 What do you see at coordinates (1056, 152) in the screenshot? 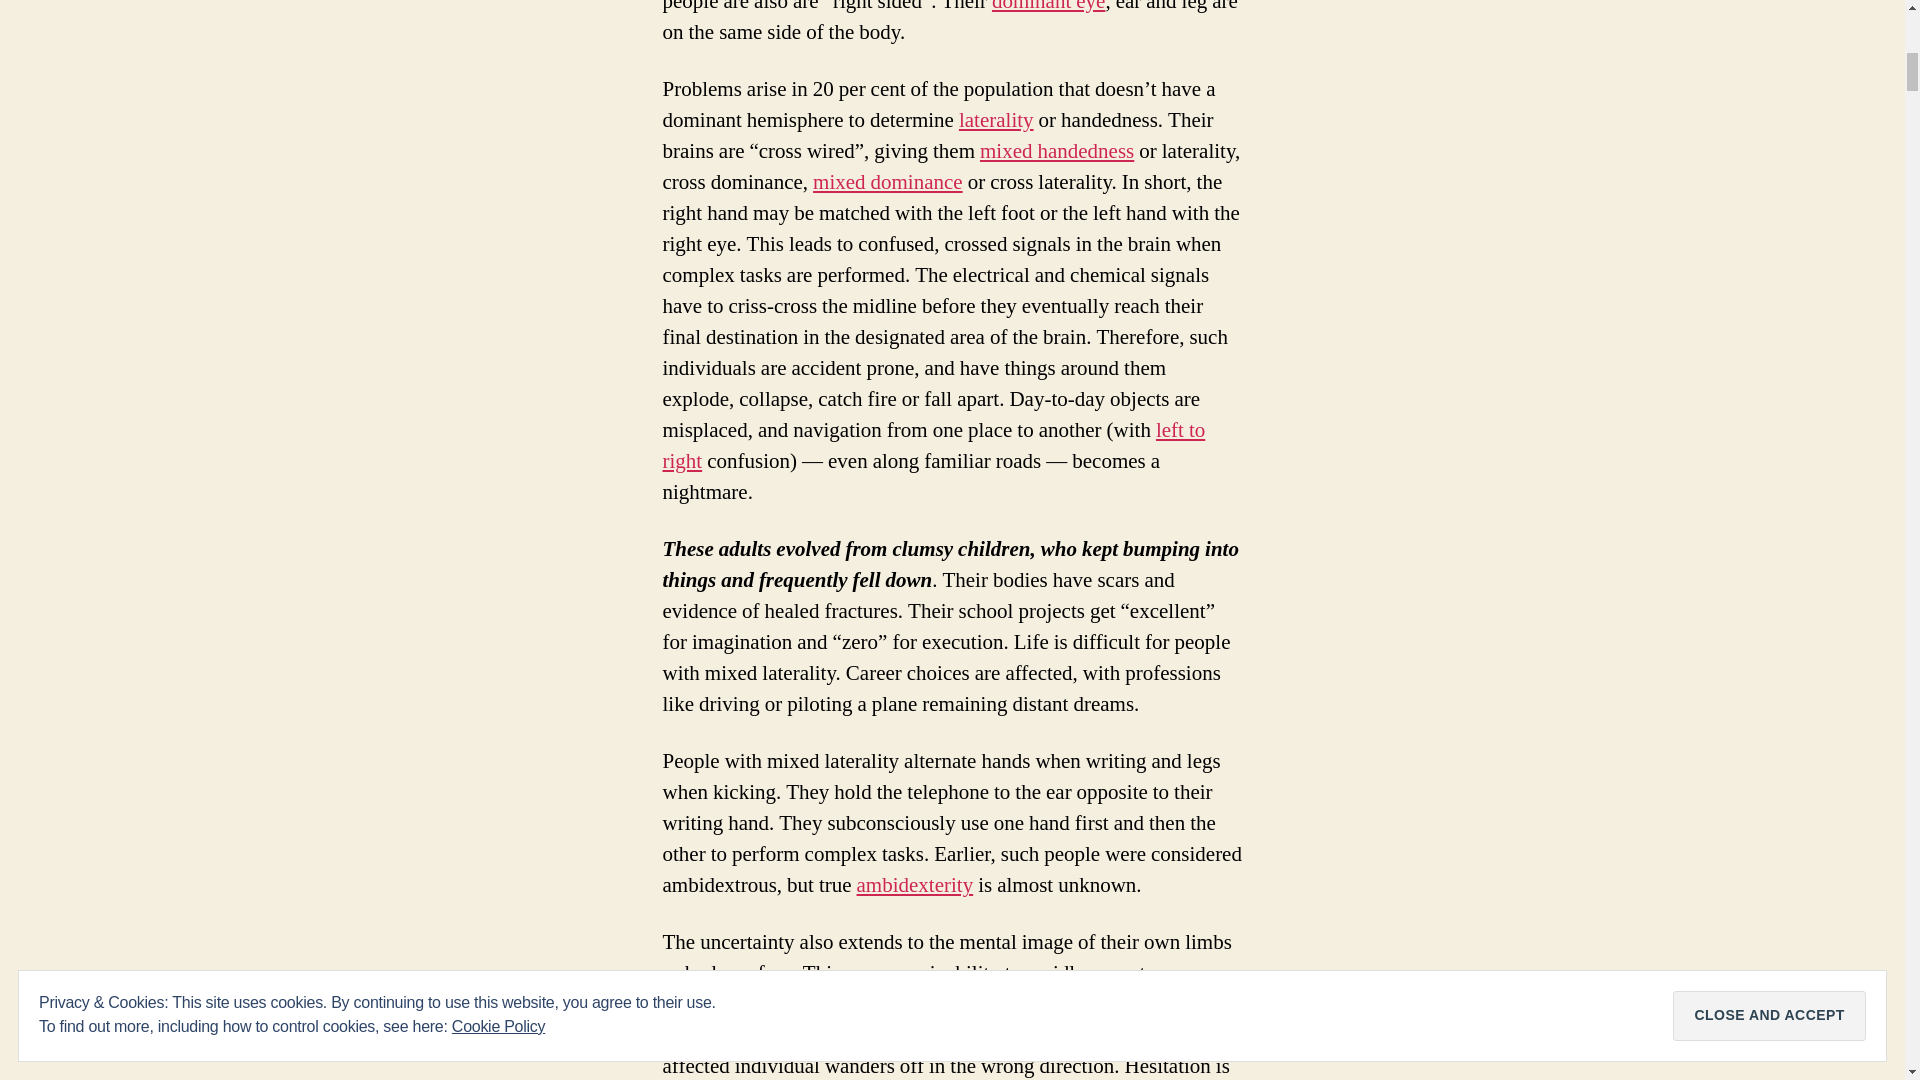
I see `Cross-dominance` at bounding box center [1056, 152].